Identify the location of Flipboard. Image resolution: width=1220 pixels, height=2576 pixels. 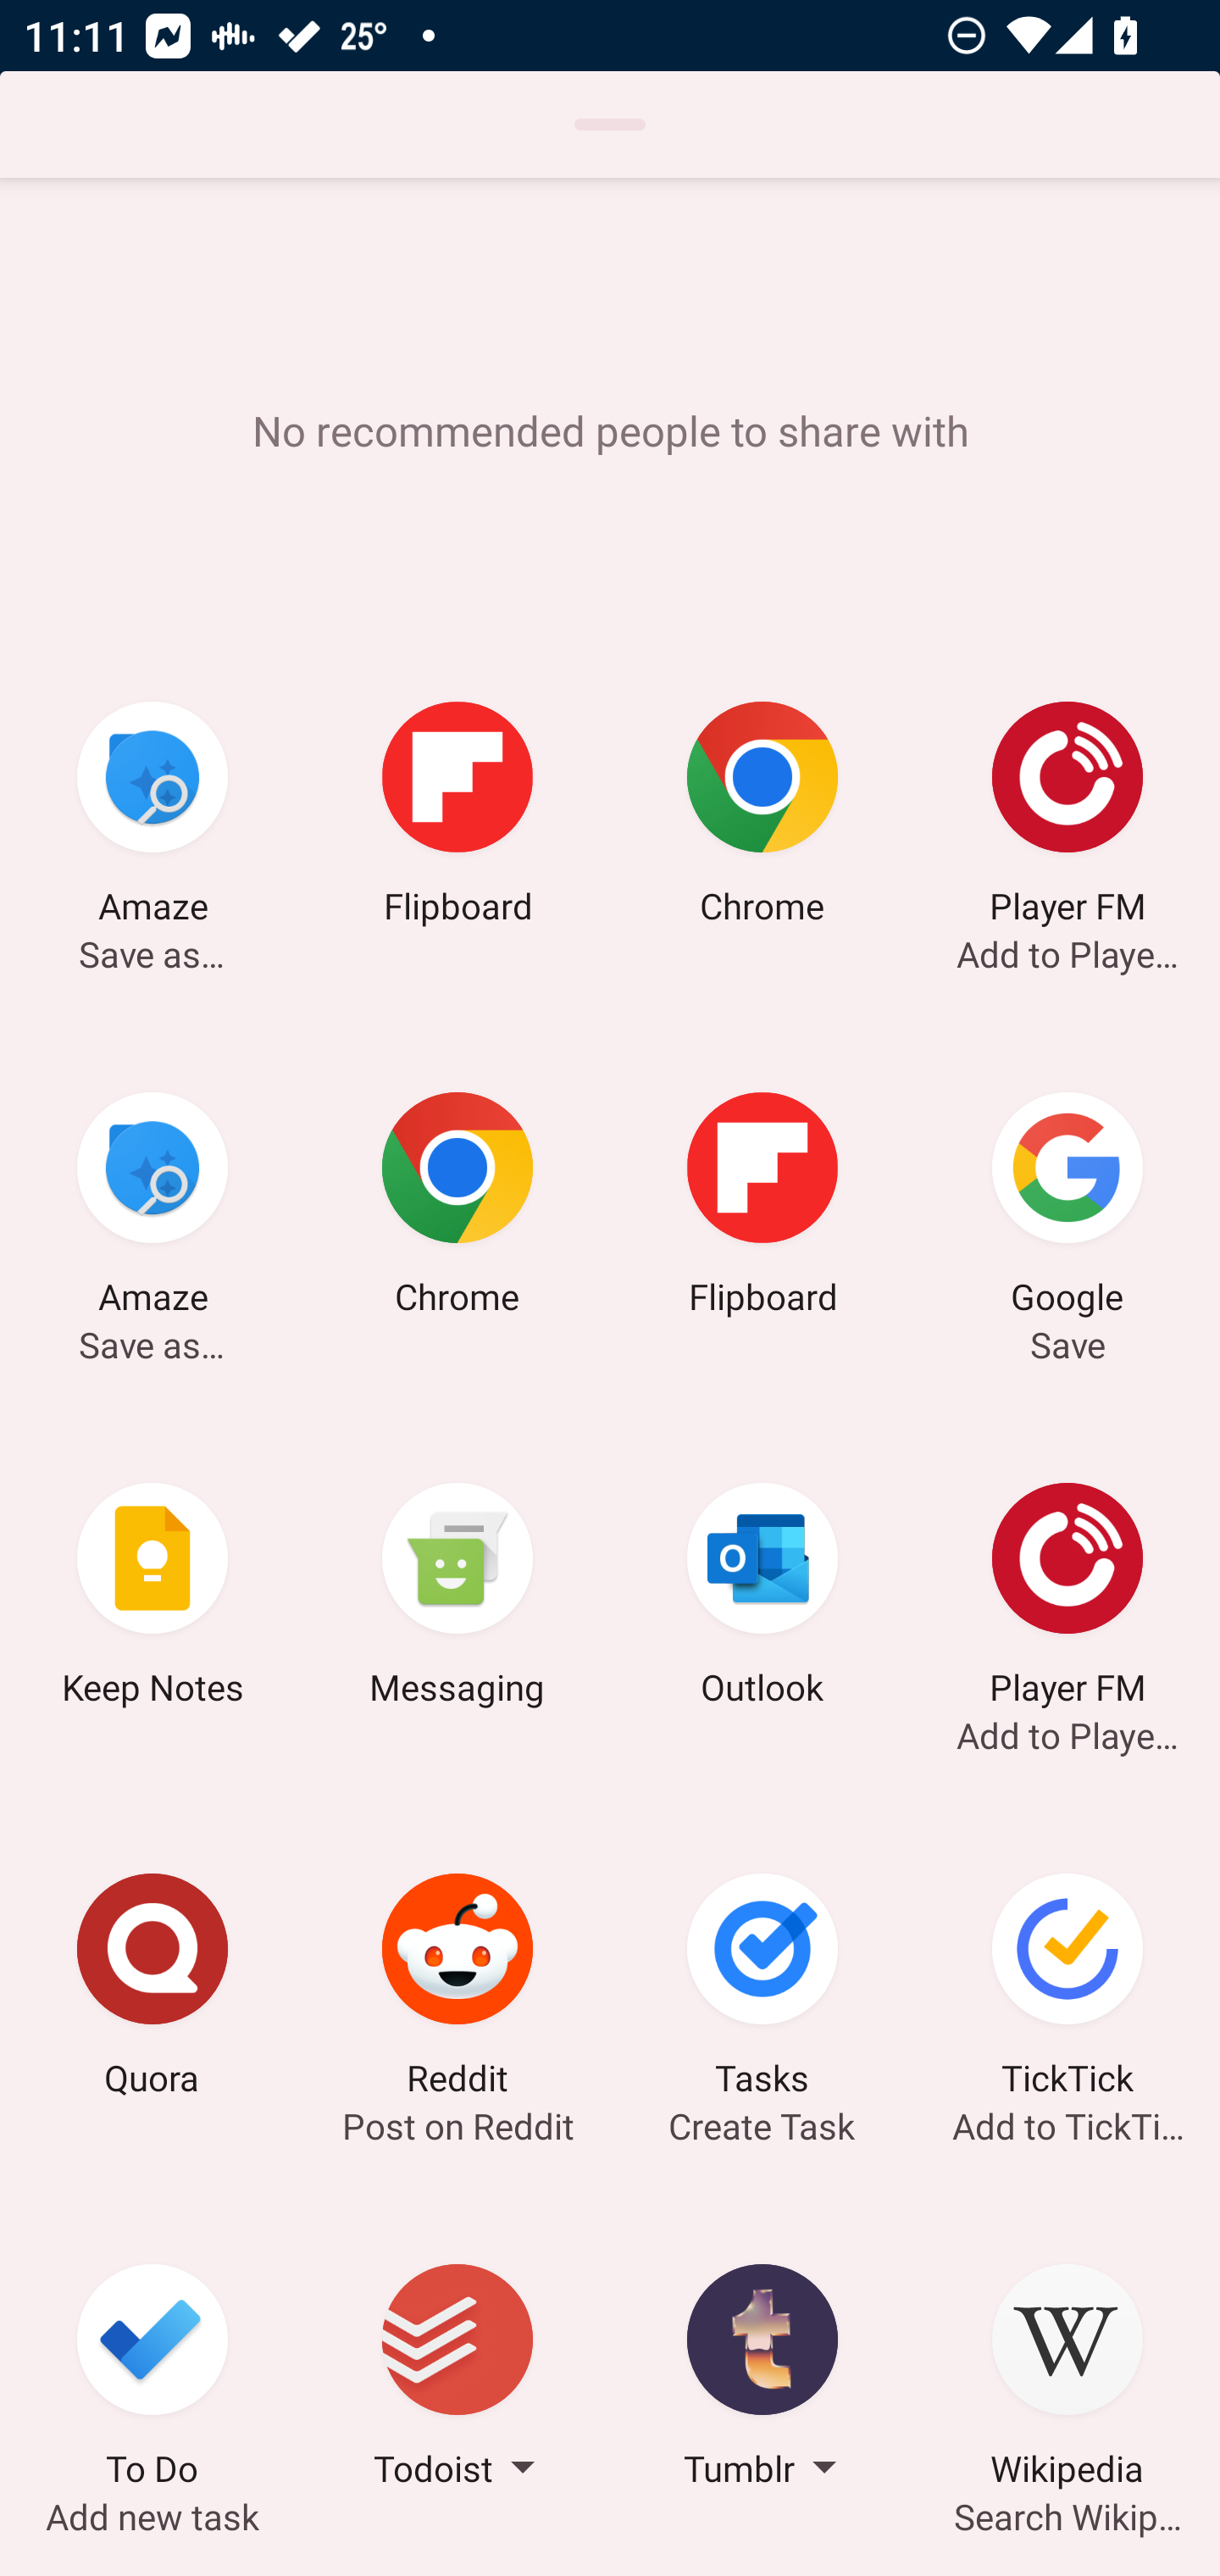
(457, 817).